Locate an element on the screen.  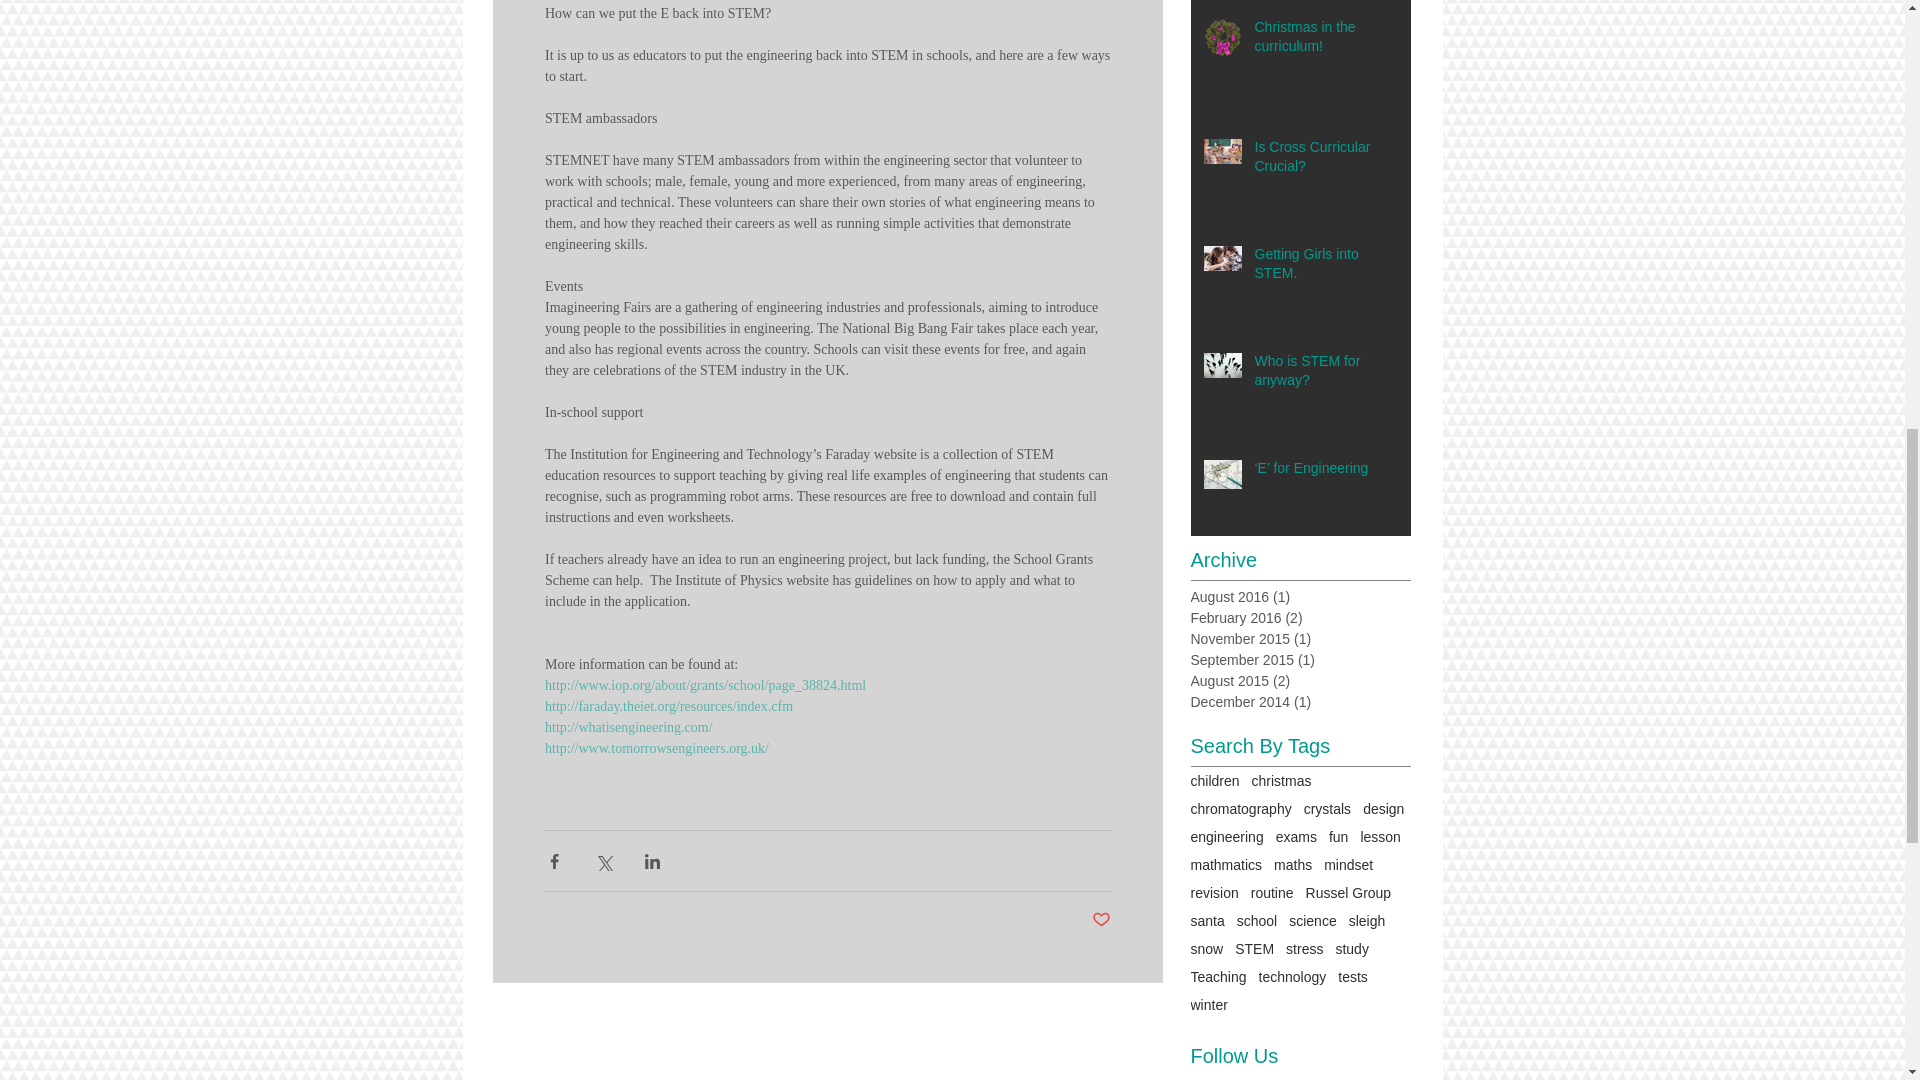
crystals is located at coordinates (1327, 808).